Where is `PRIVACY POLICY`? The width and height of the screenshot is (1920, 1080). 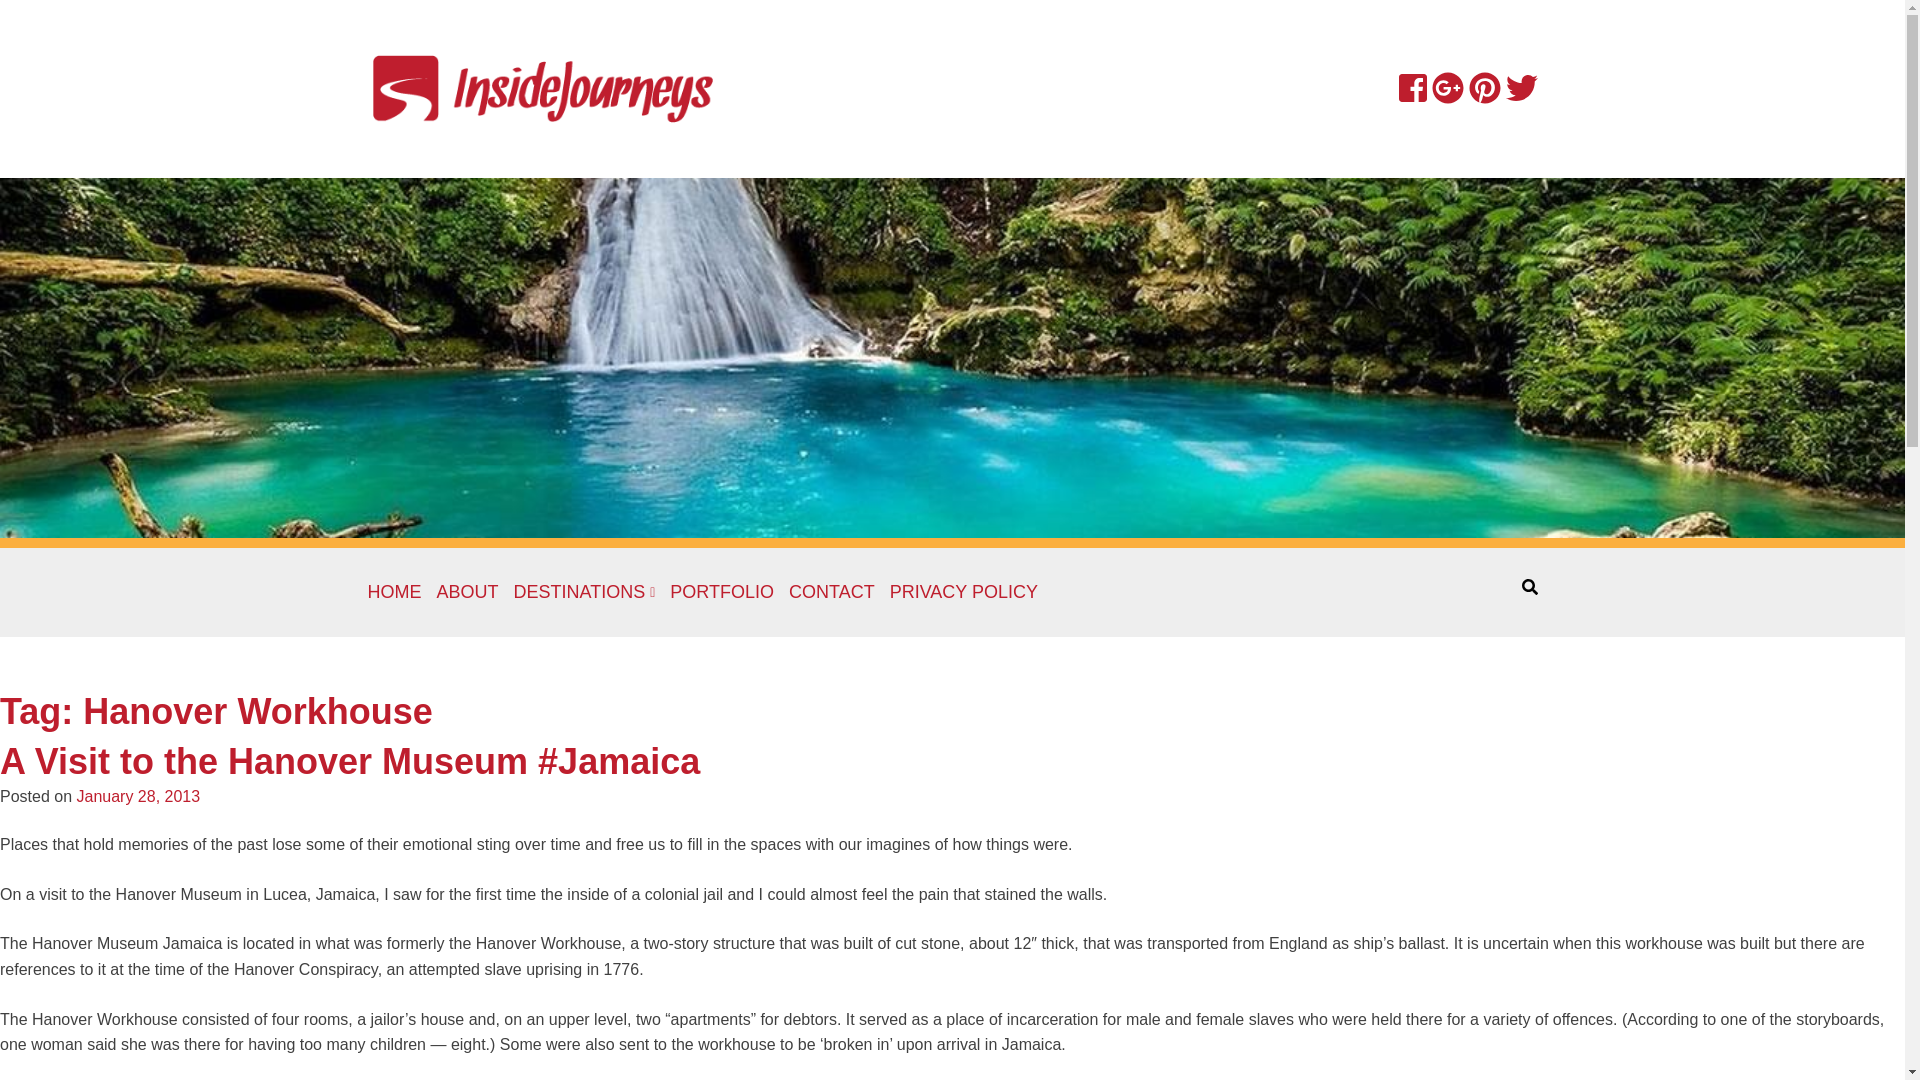
PRIVACY POLICY is located at coordinates (964, 592).